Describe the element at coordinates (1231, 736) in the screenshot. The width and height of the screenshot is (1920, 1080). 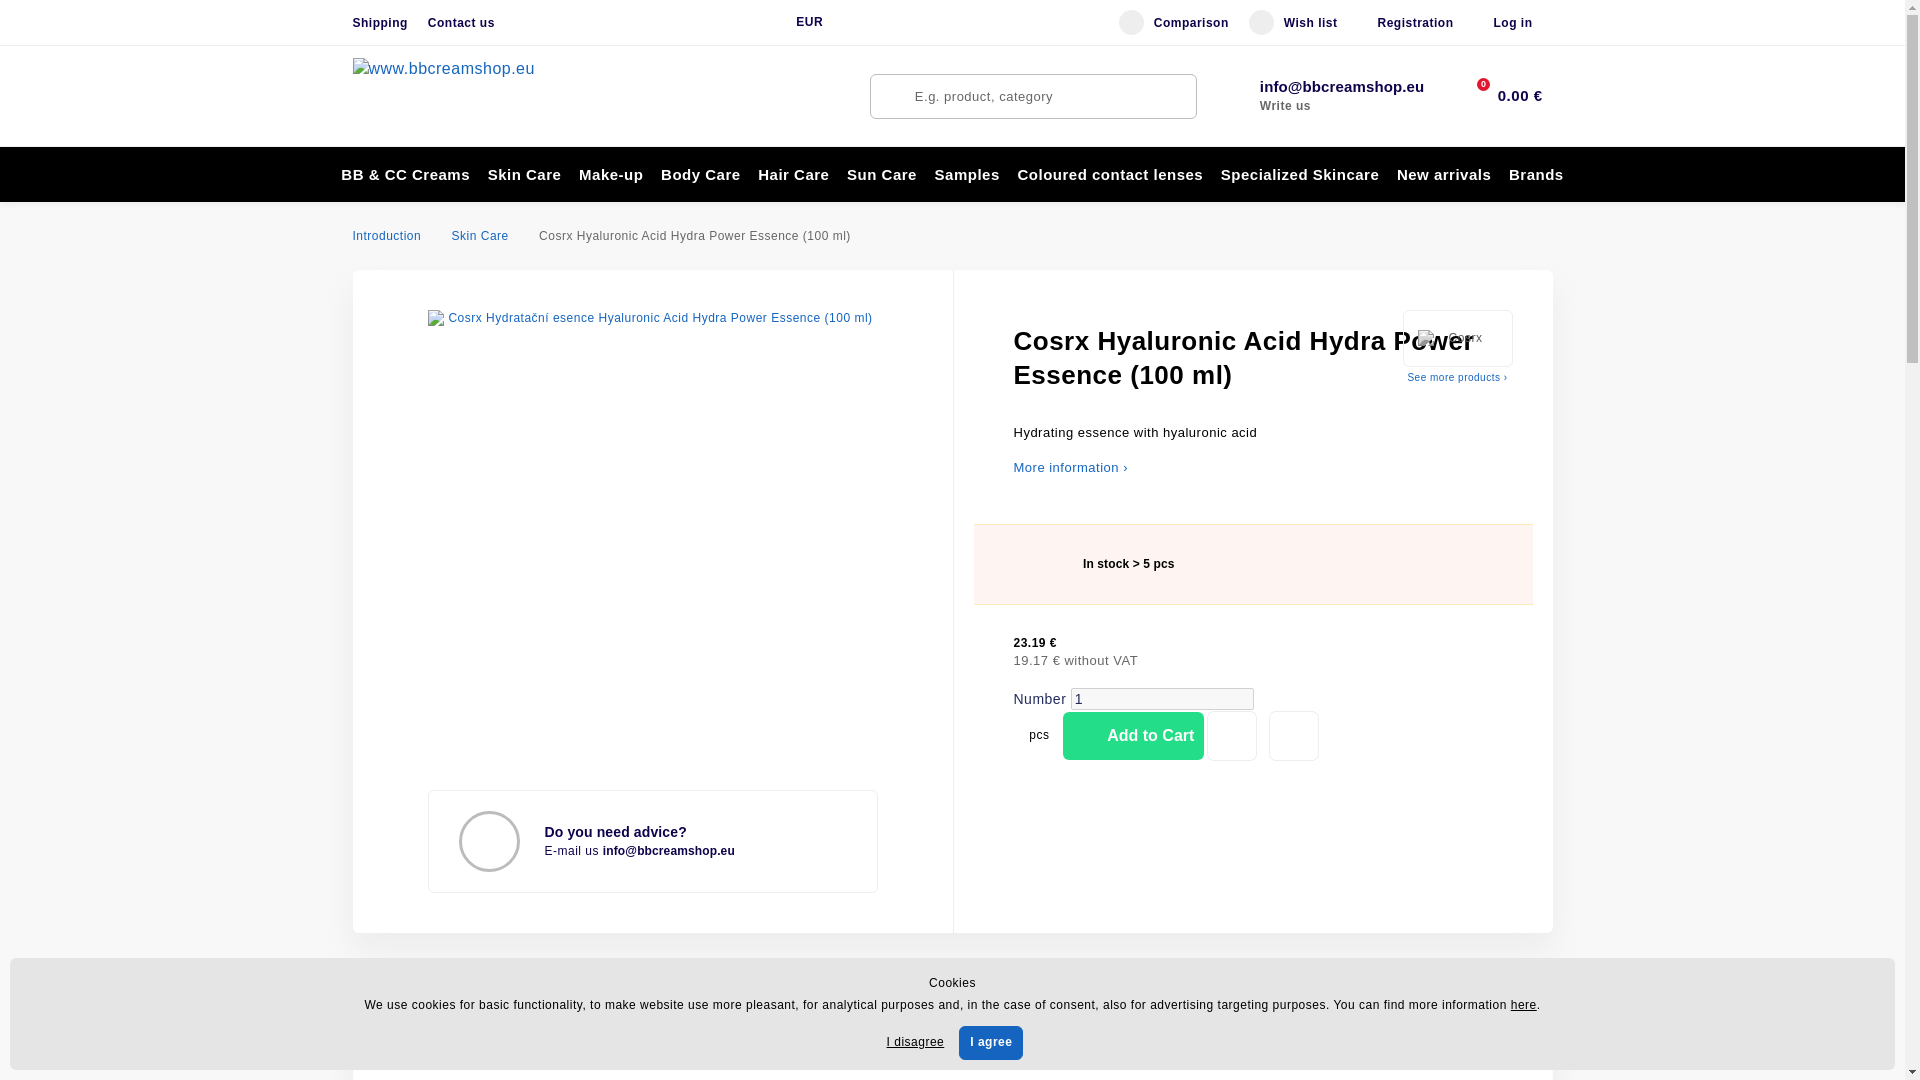
I see `Add to Favourites` at that location.